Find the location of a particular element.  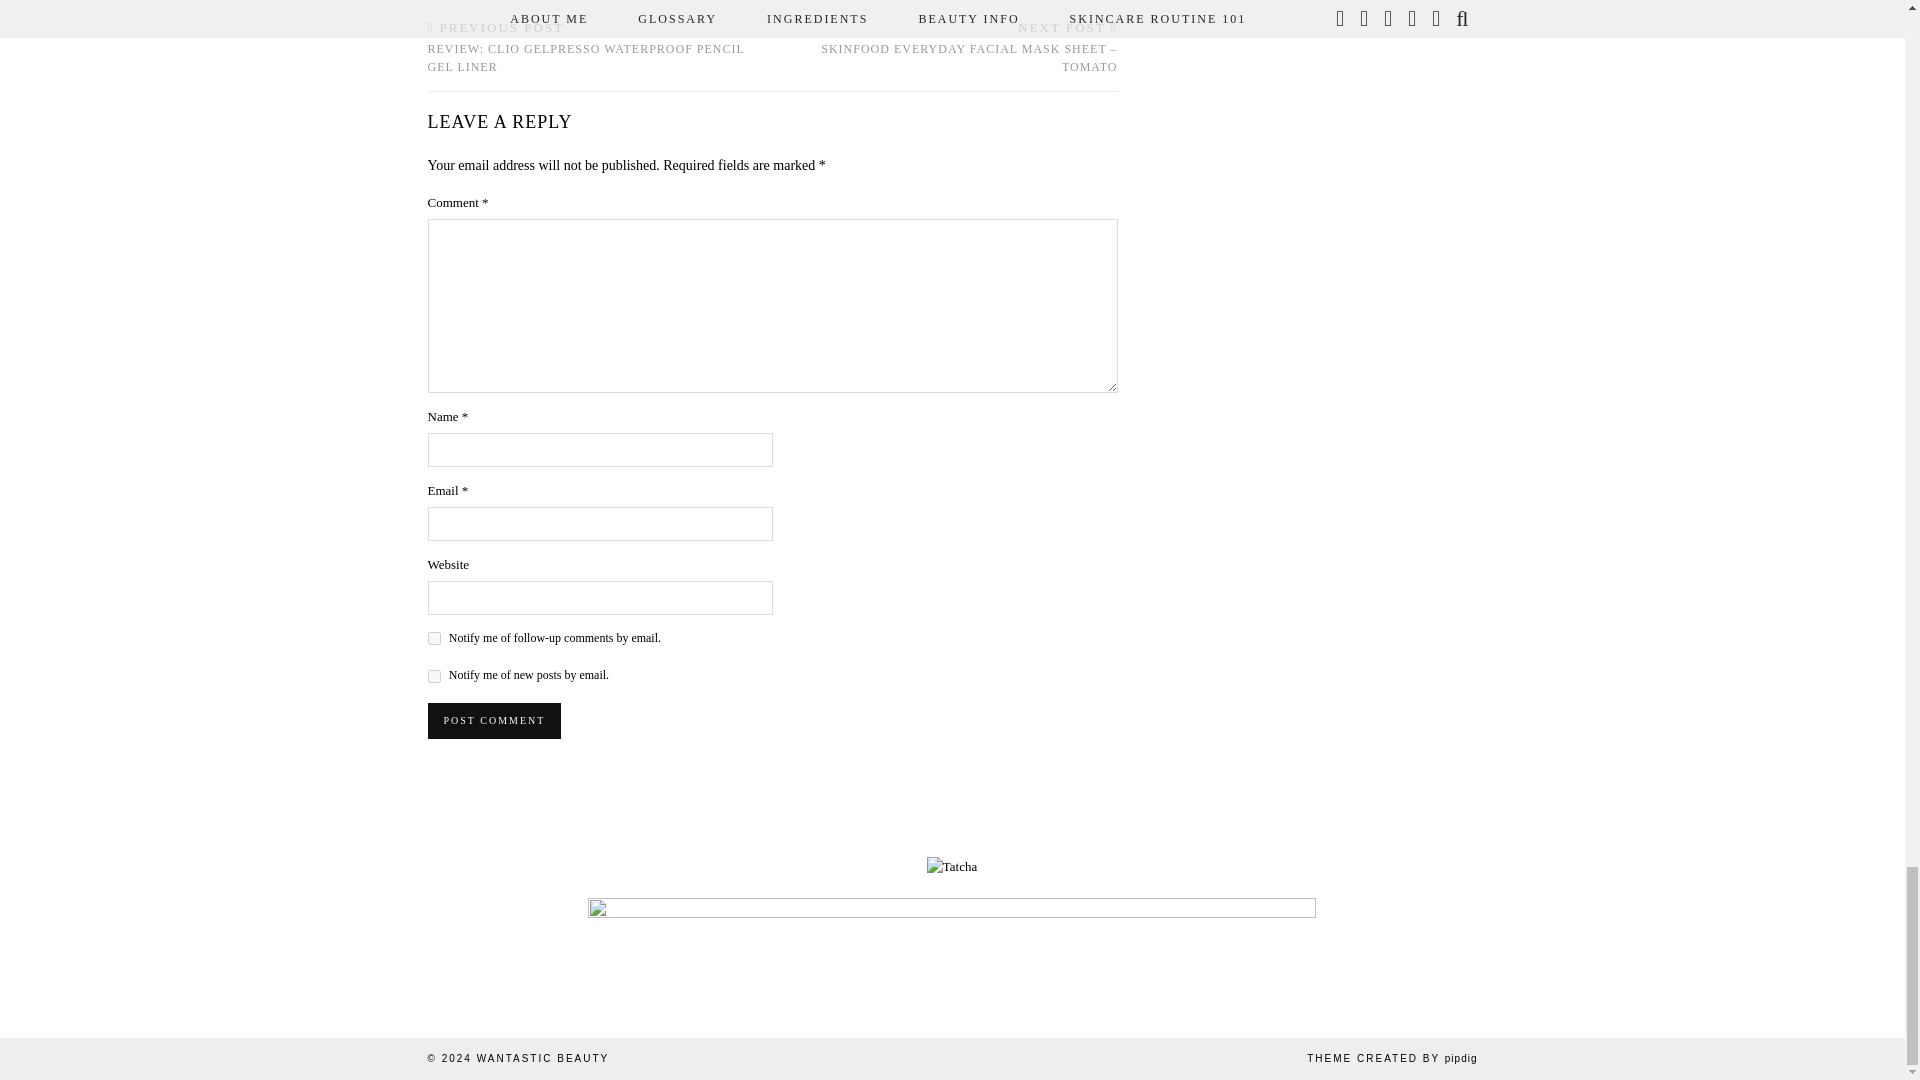

Post Comment is located at coordinates (495, 720).